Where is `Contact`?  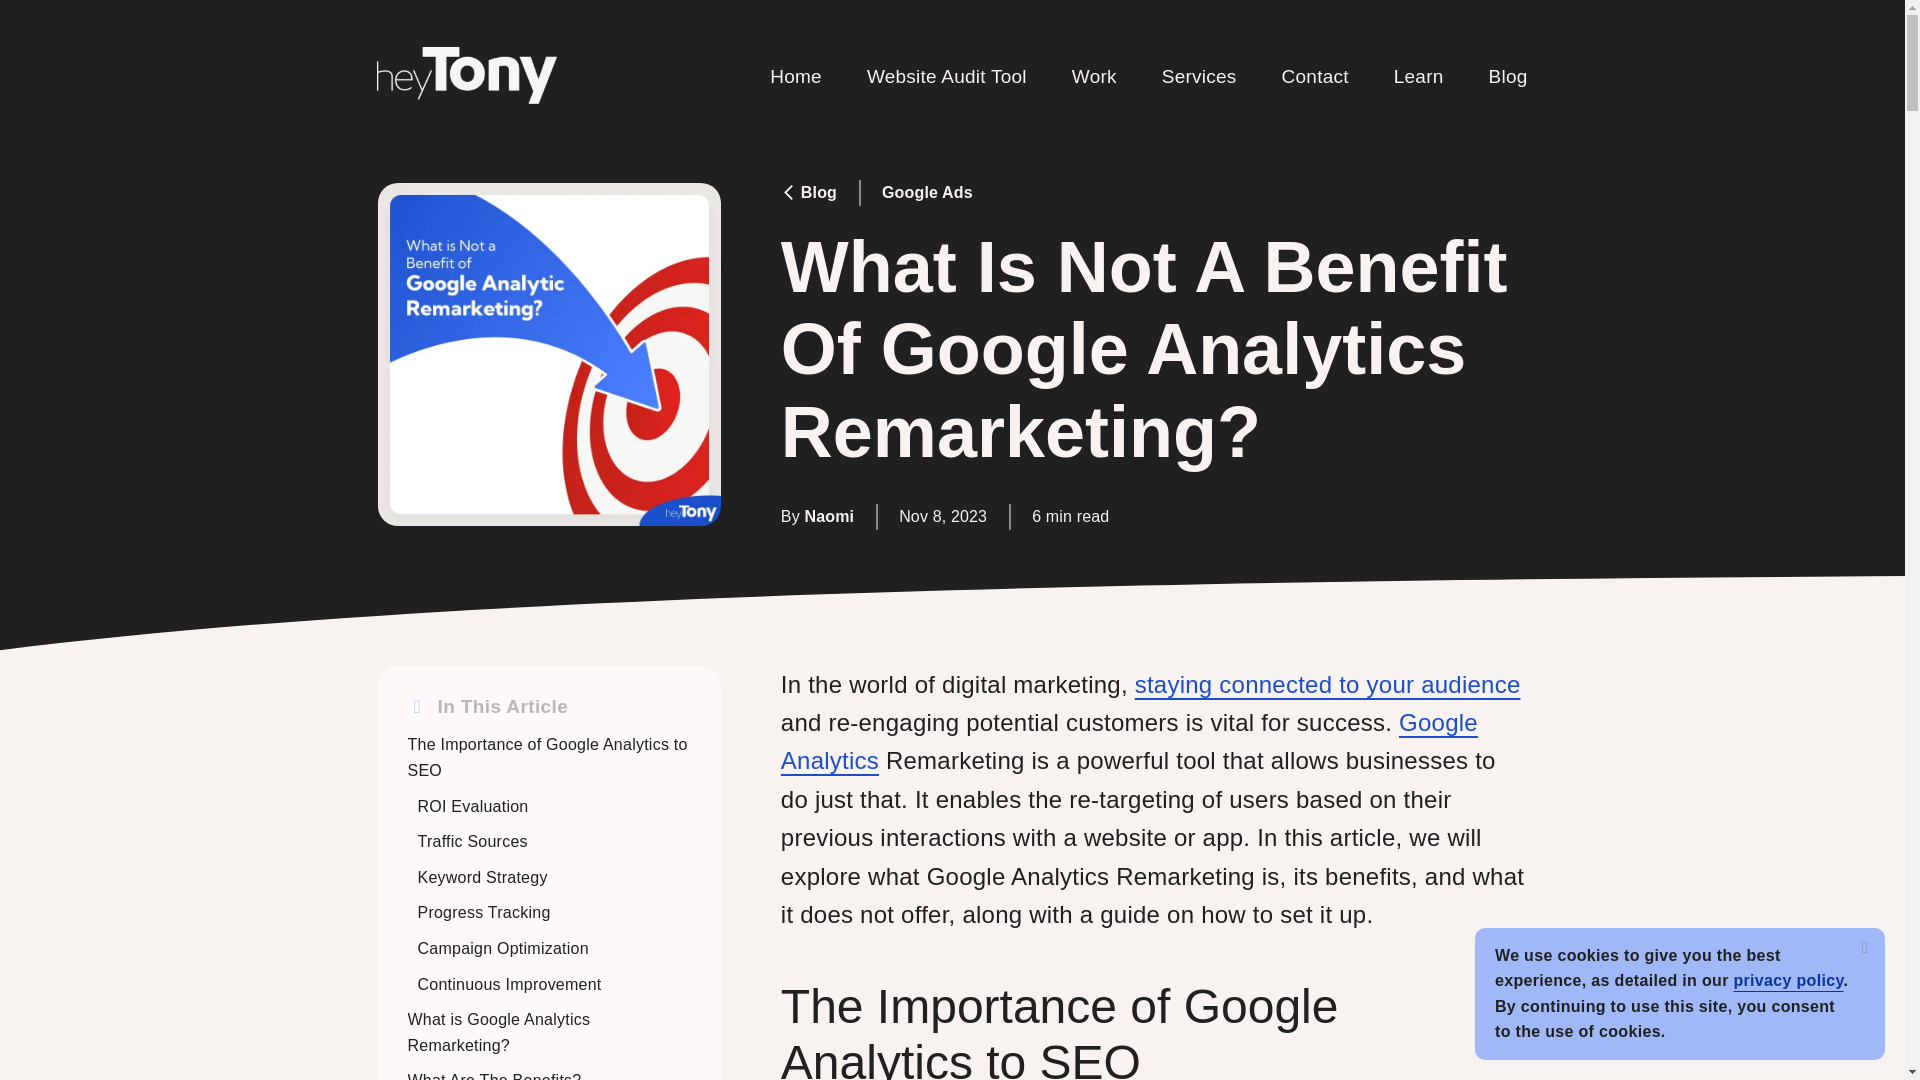 Contact is located at coordinates (1316, 76).